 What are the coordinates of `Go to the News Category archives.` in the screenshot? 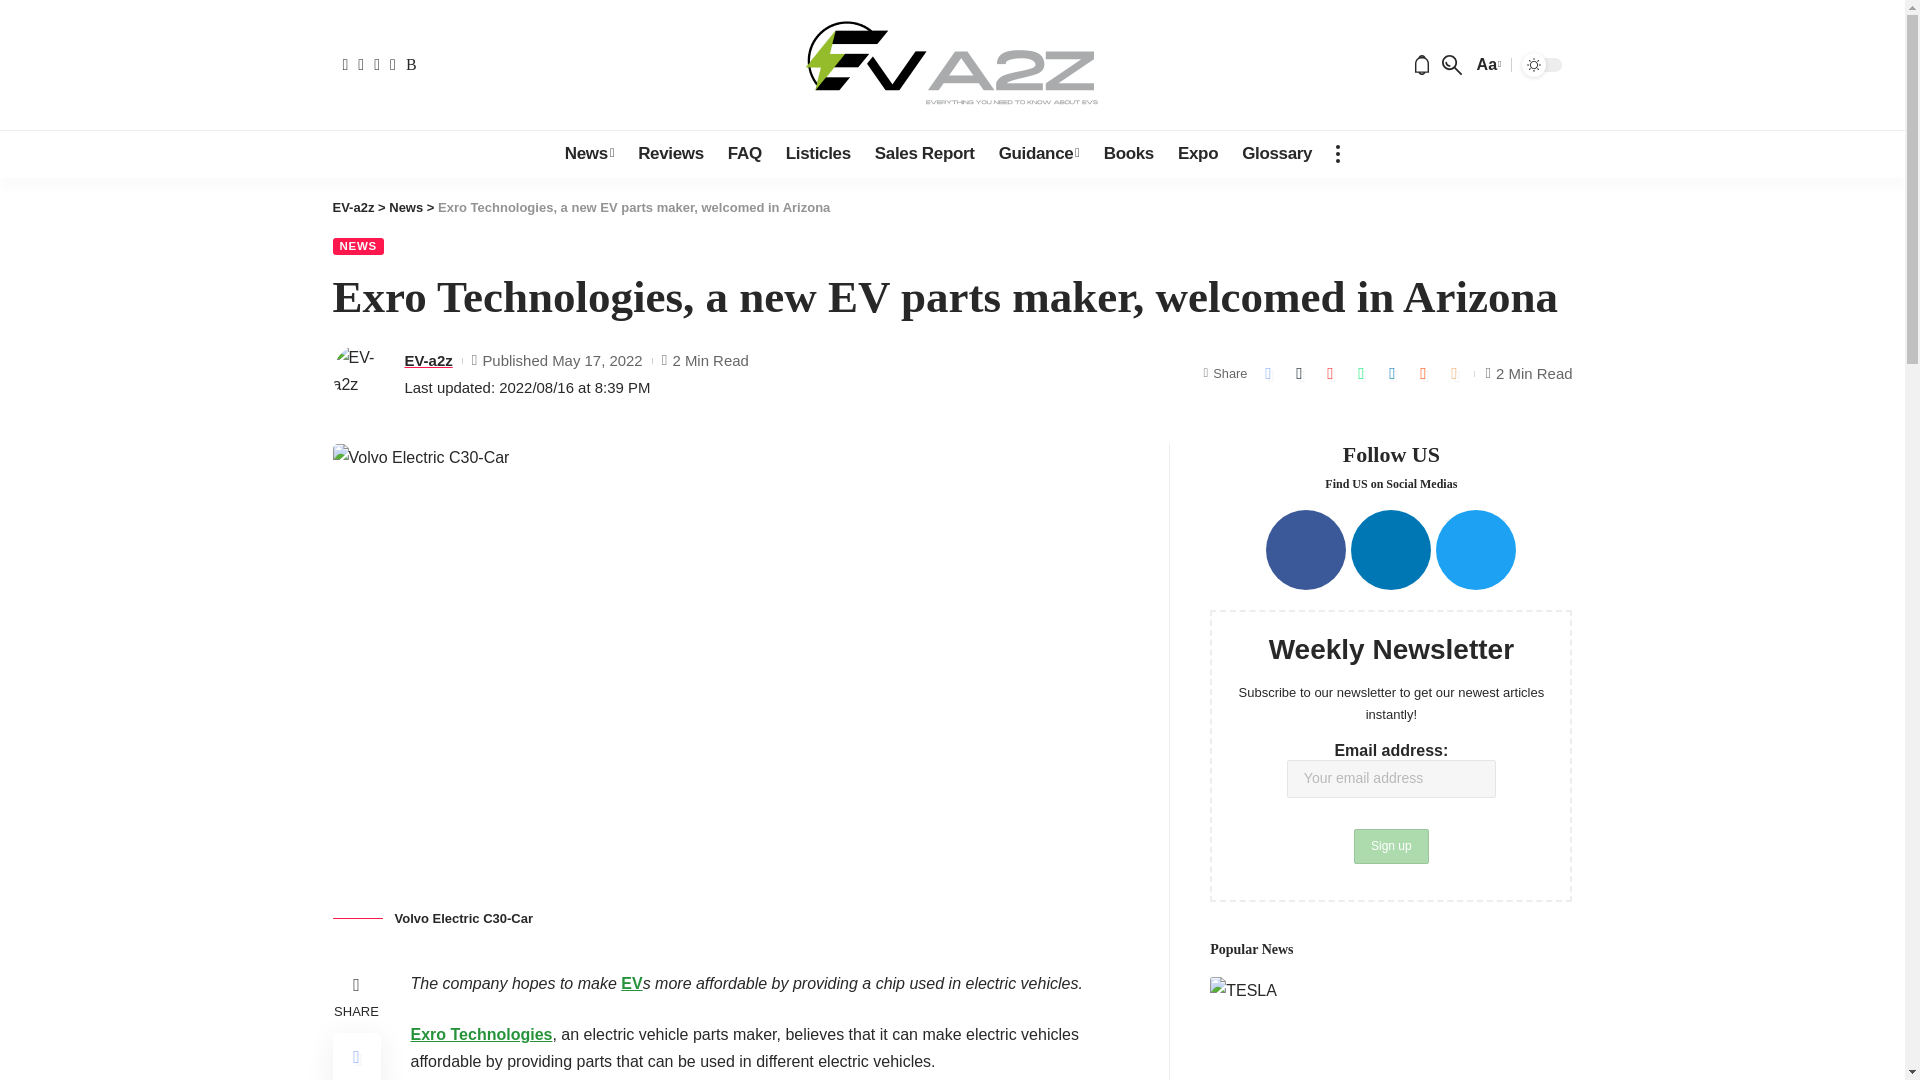 It's located at (406, 206).